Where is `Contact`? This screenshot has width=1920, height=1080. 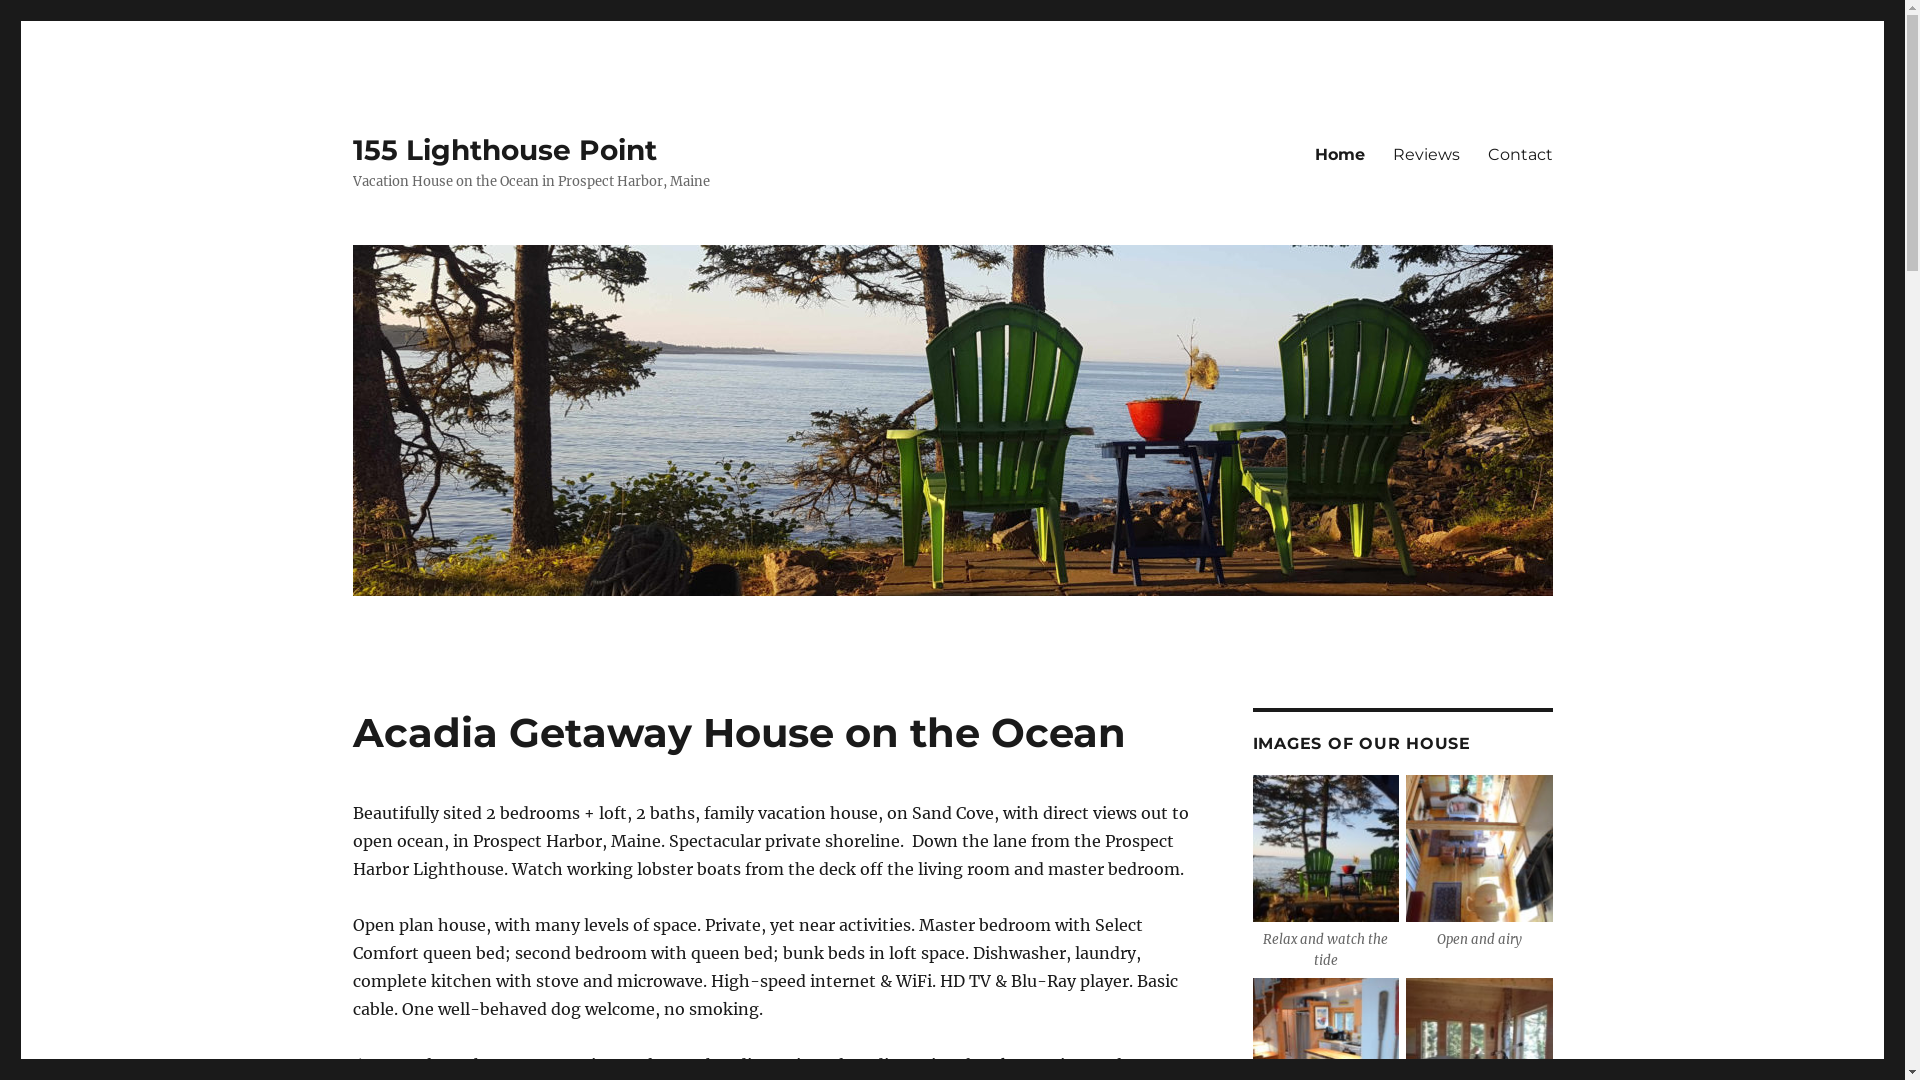 Contact is located at coordinates (1520, 154).